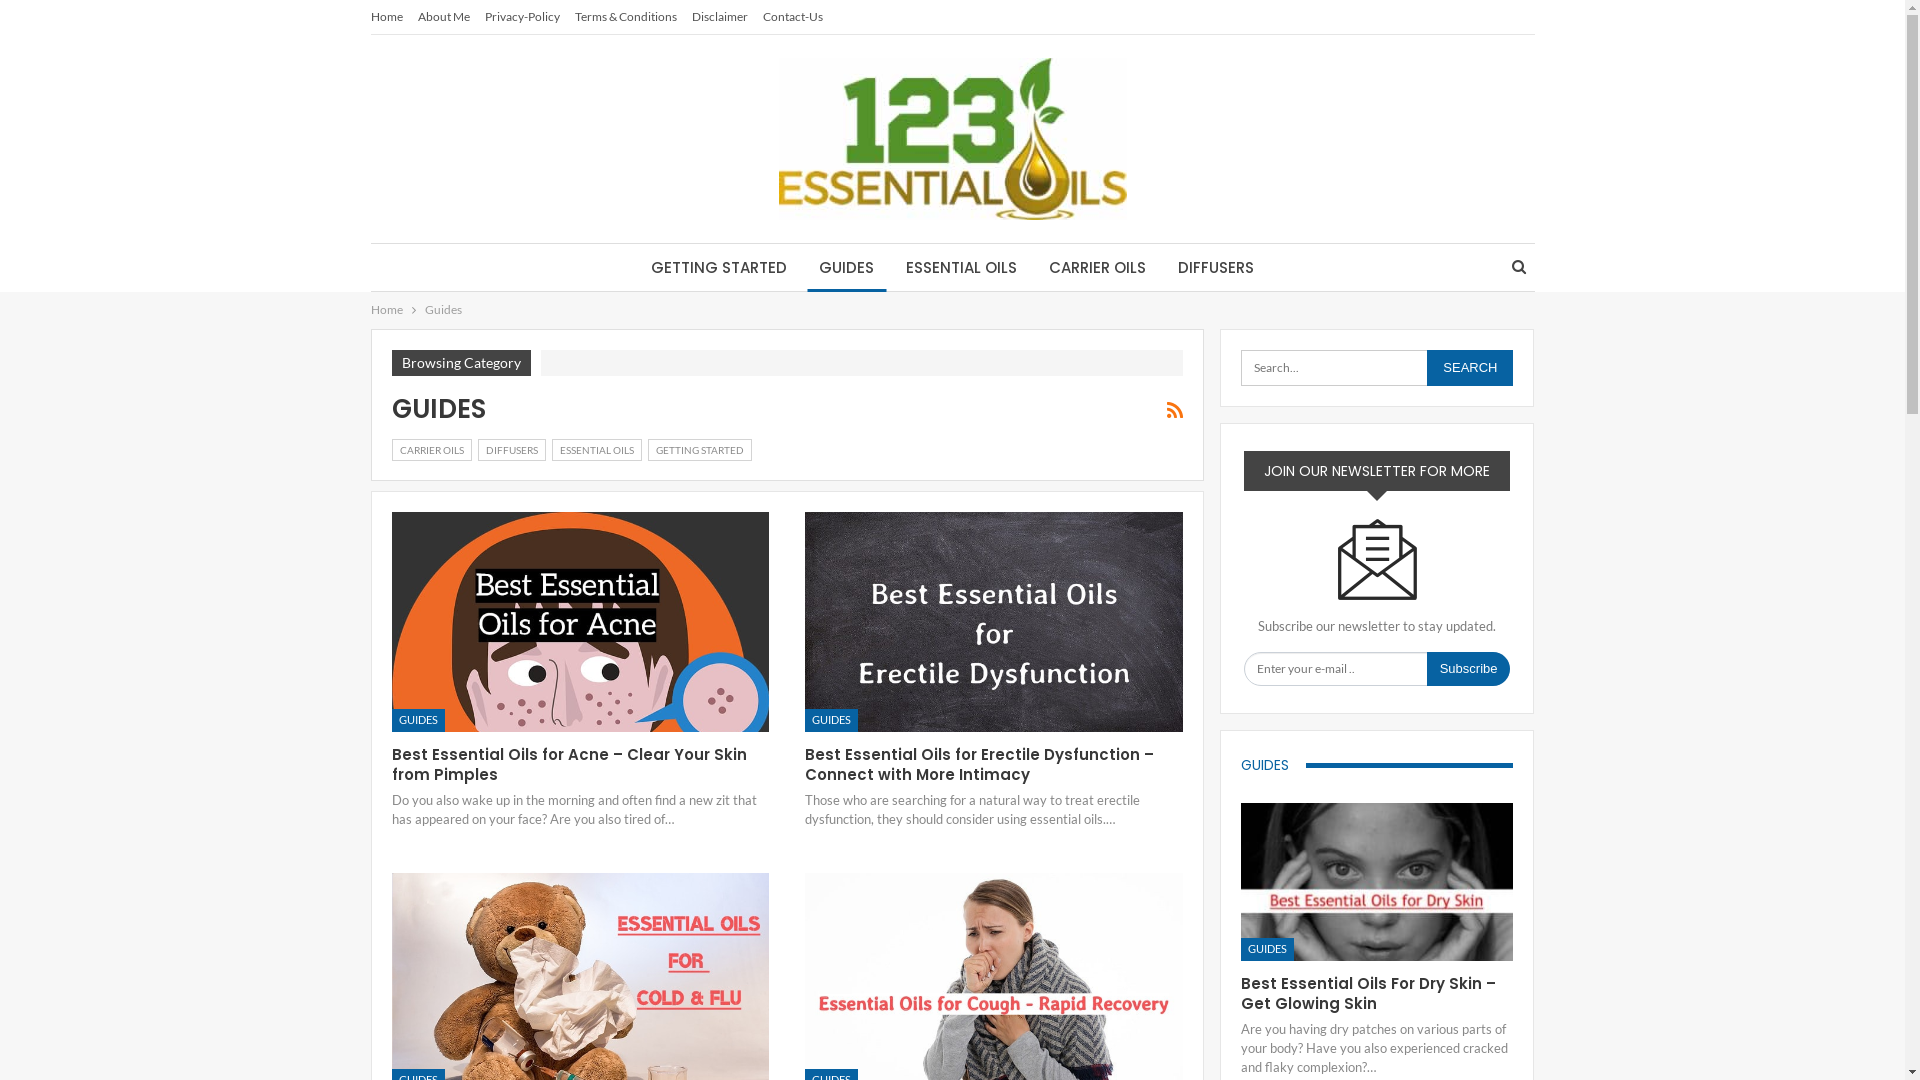  What do you see at coordinates (444, 16) in the screenshot?
I see `About Me` at bounding box center [444, 16].